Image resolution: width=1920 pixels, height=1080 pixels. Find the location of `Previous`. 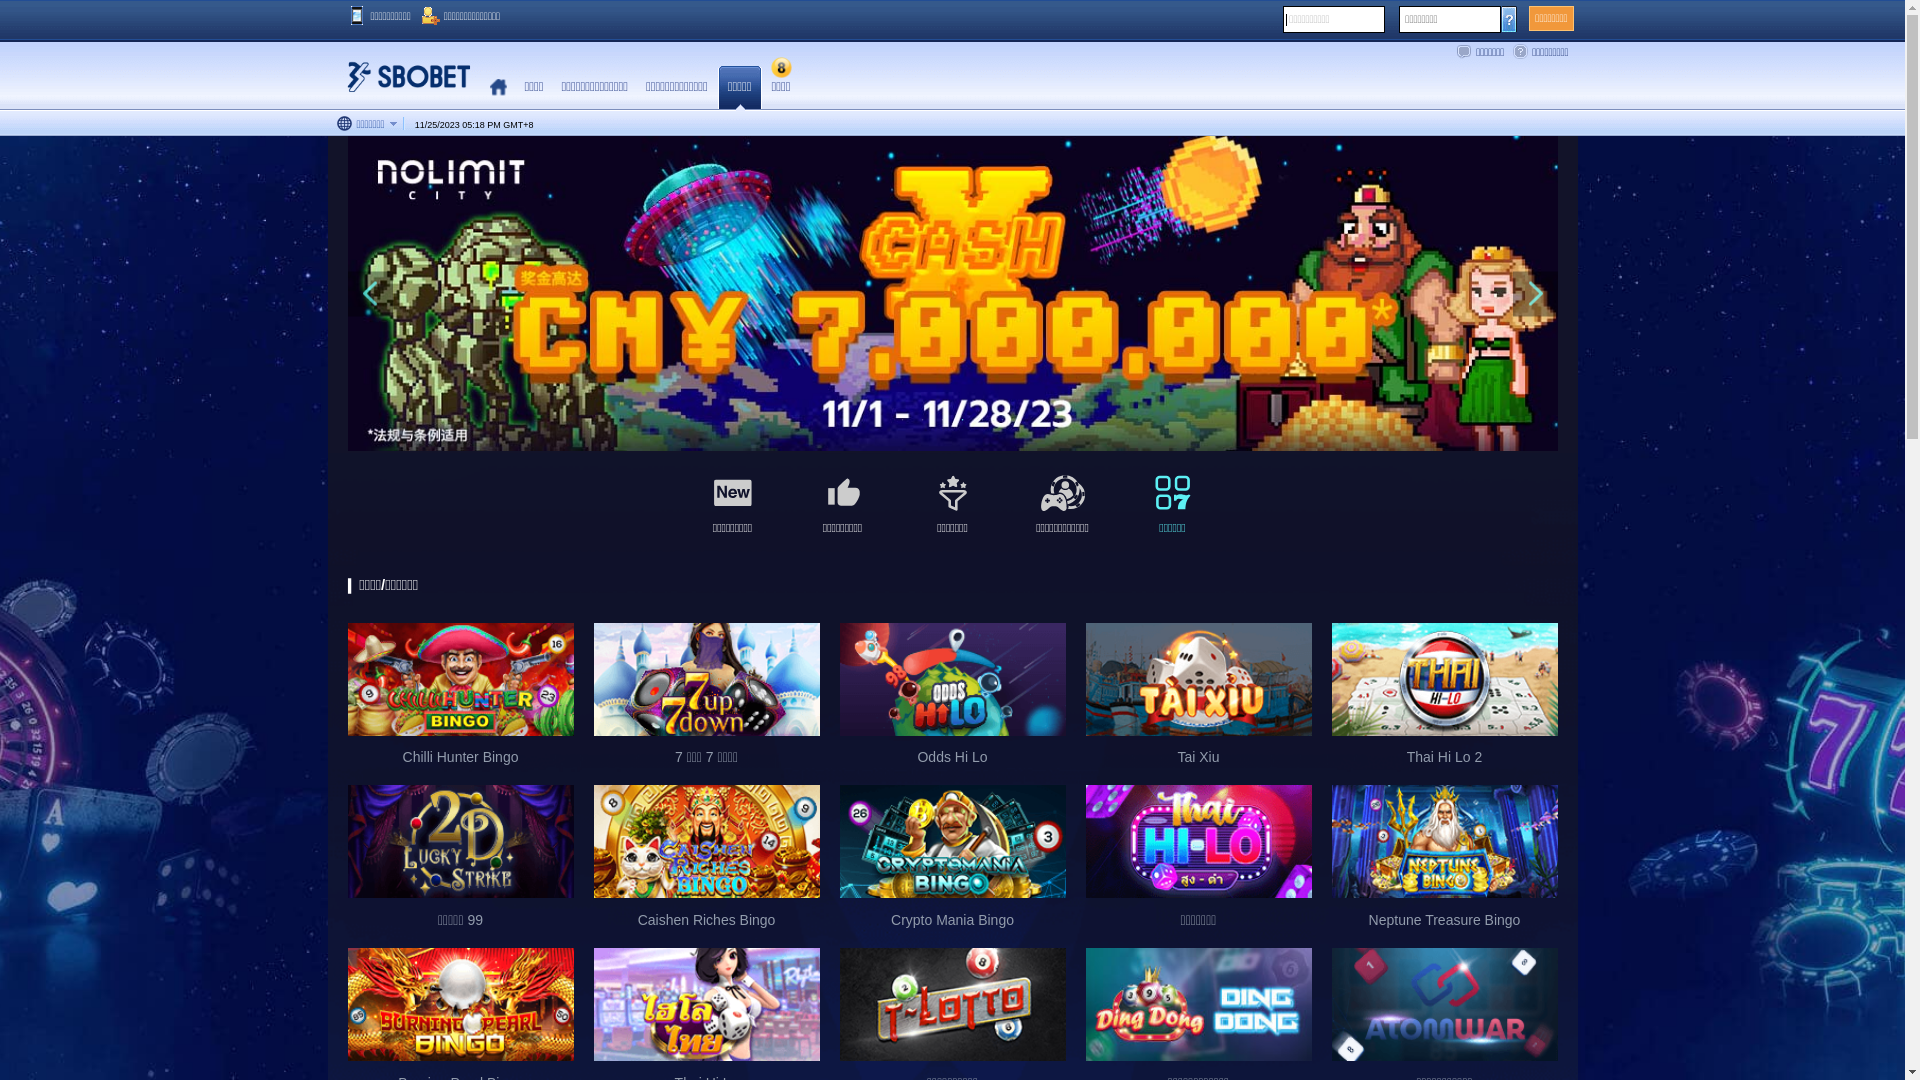

Previous is located at coordinates (370, 294).